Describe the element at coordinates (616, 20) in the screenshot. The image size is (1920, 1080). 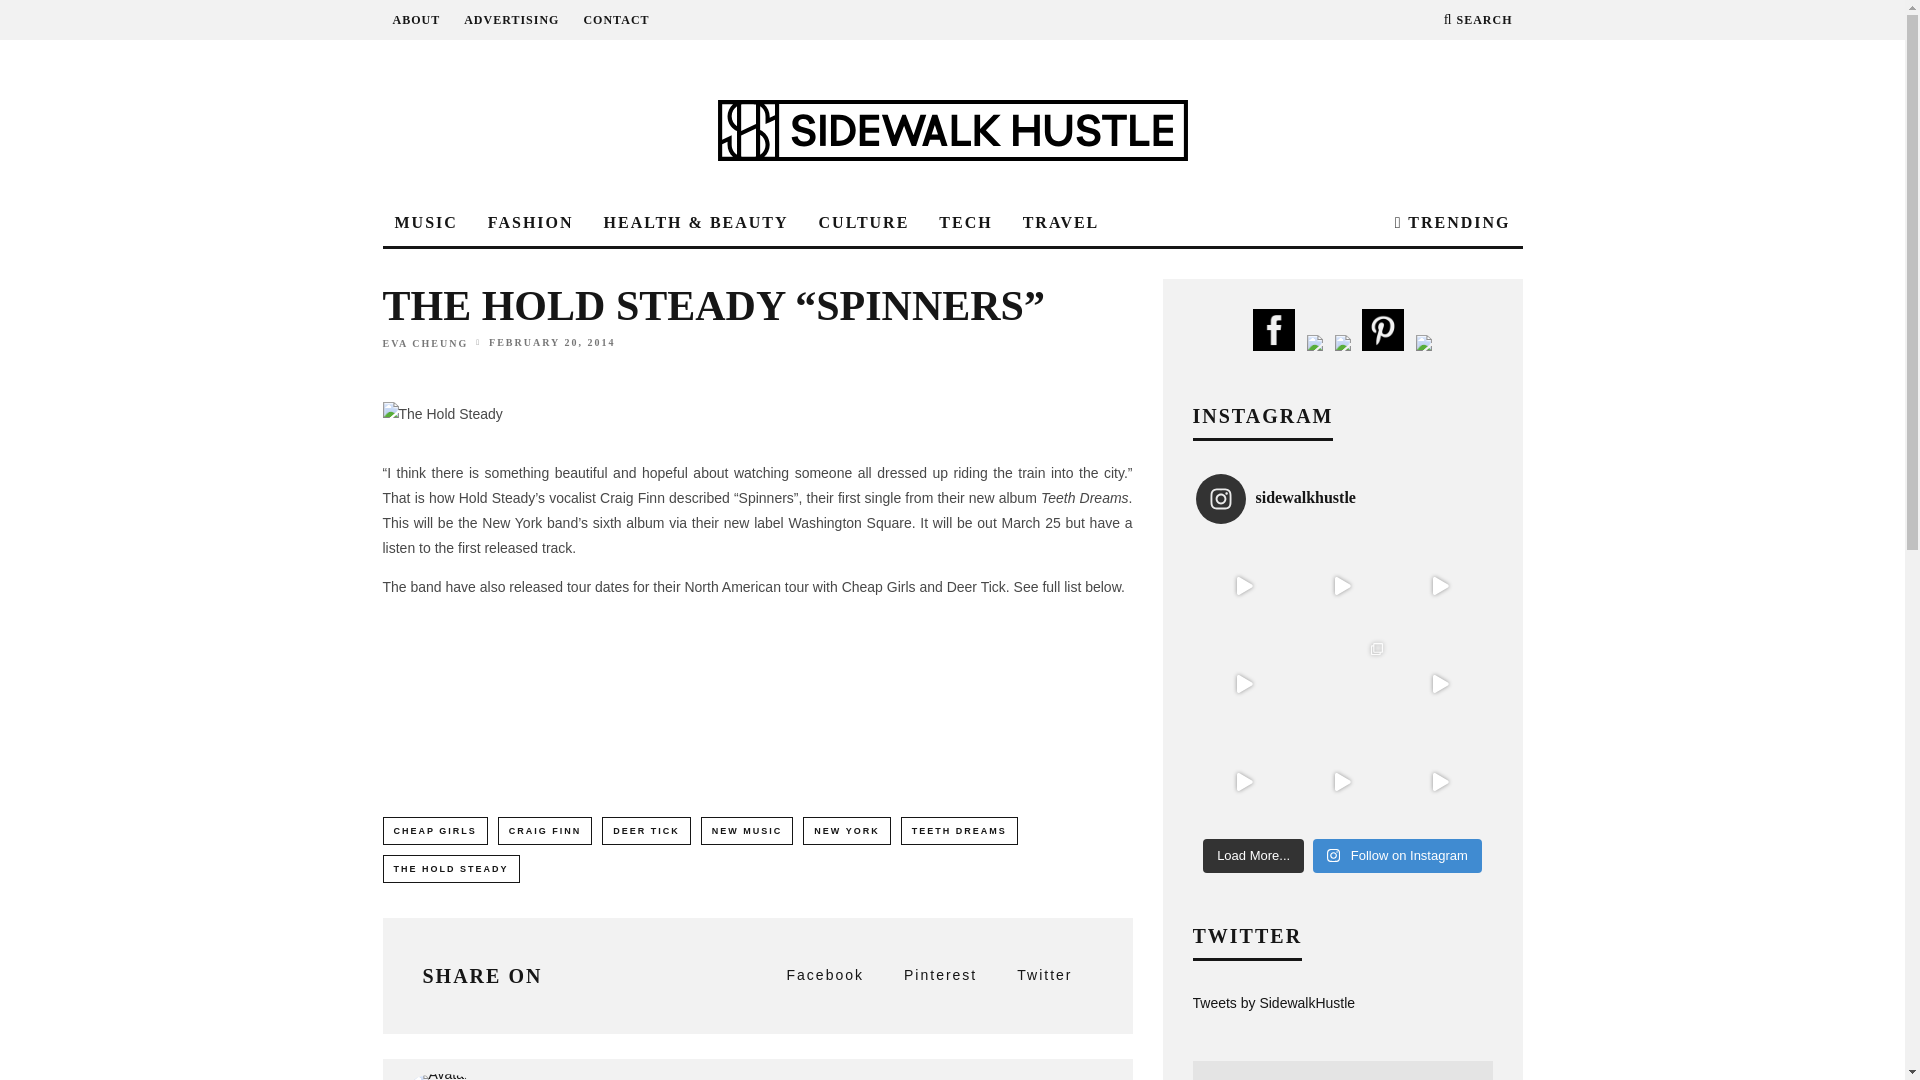
I see `CONTACT` at that location.